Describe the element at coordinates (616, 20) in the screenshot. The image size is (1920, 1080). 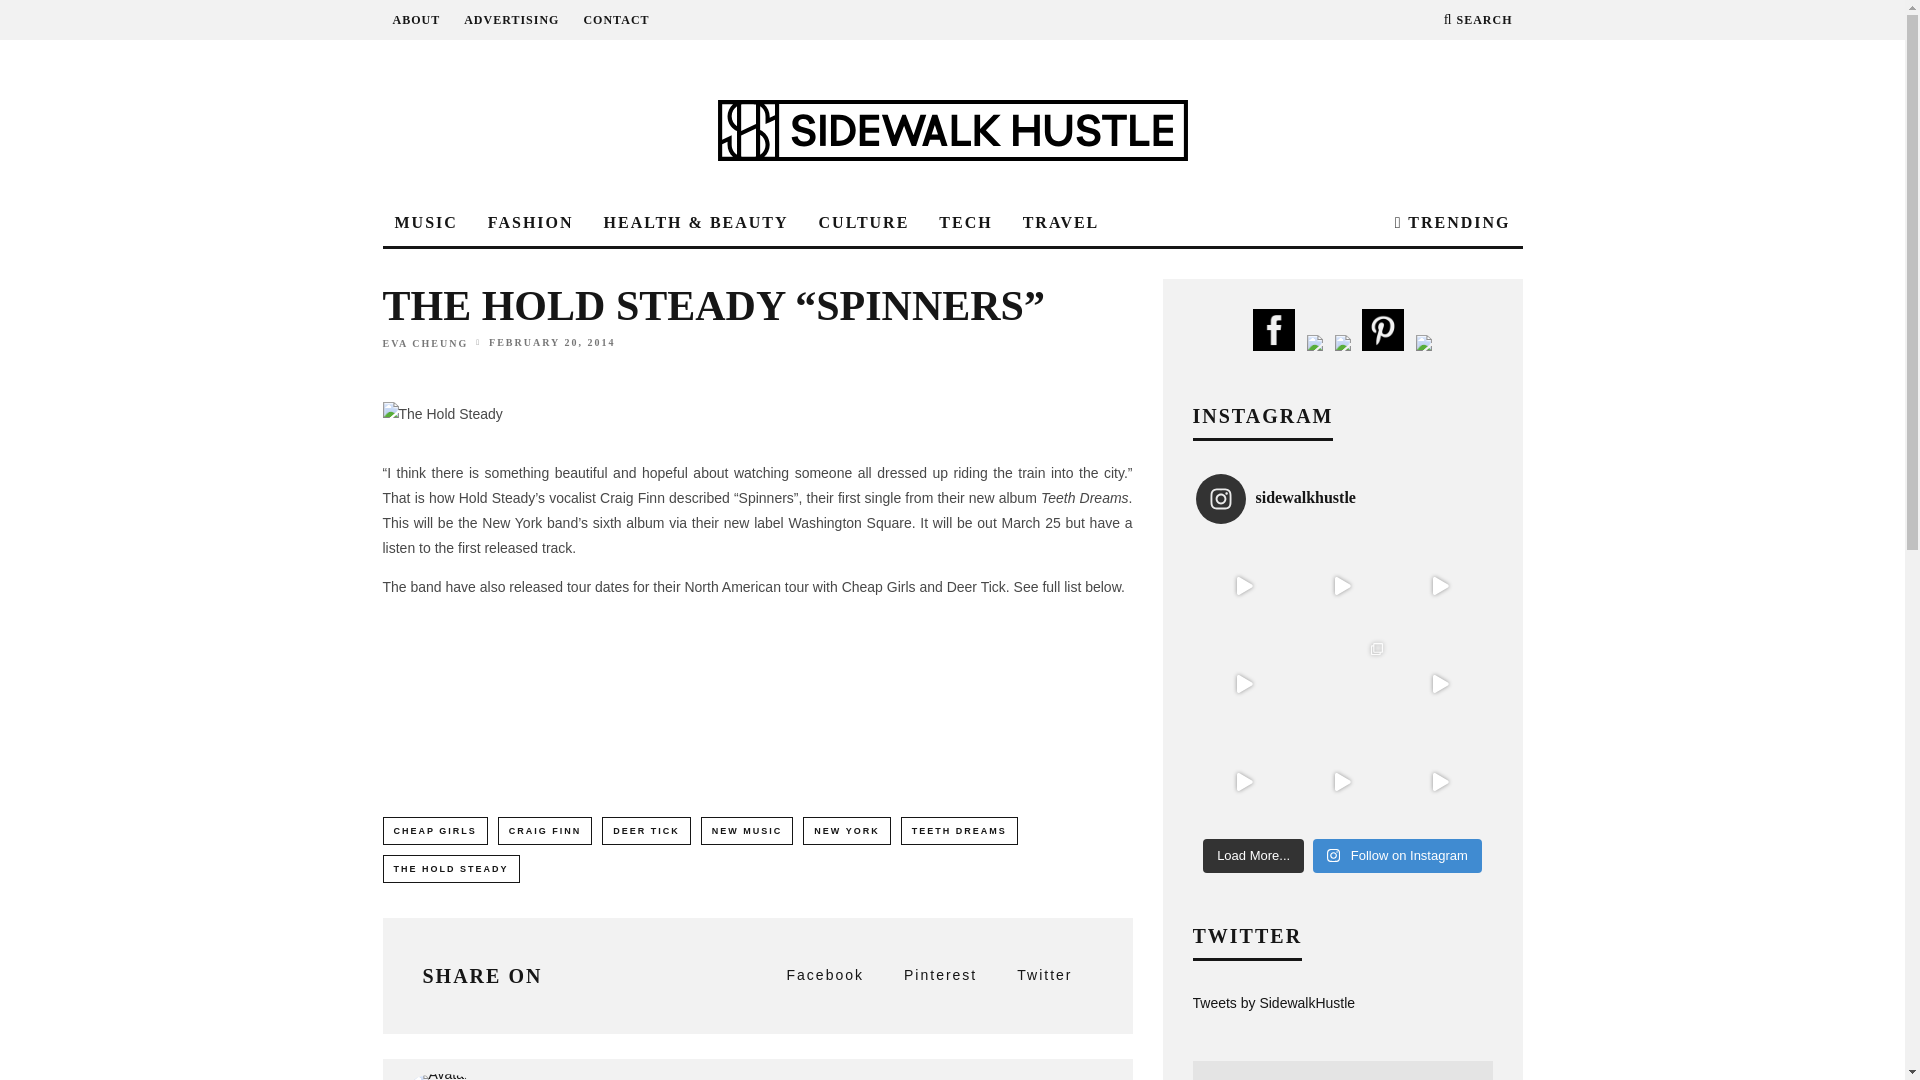
I see `CONTACT` at that location.